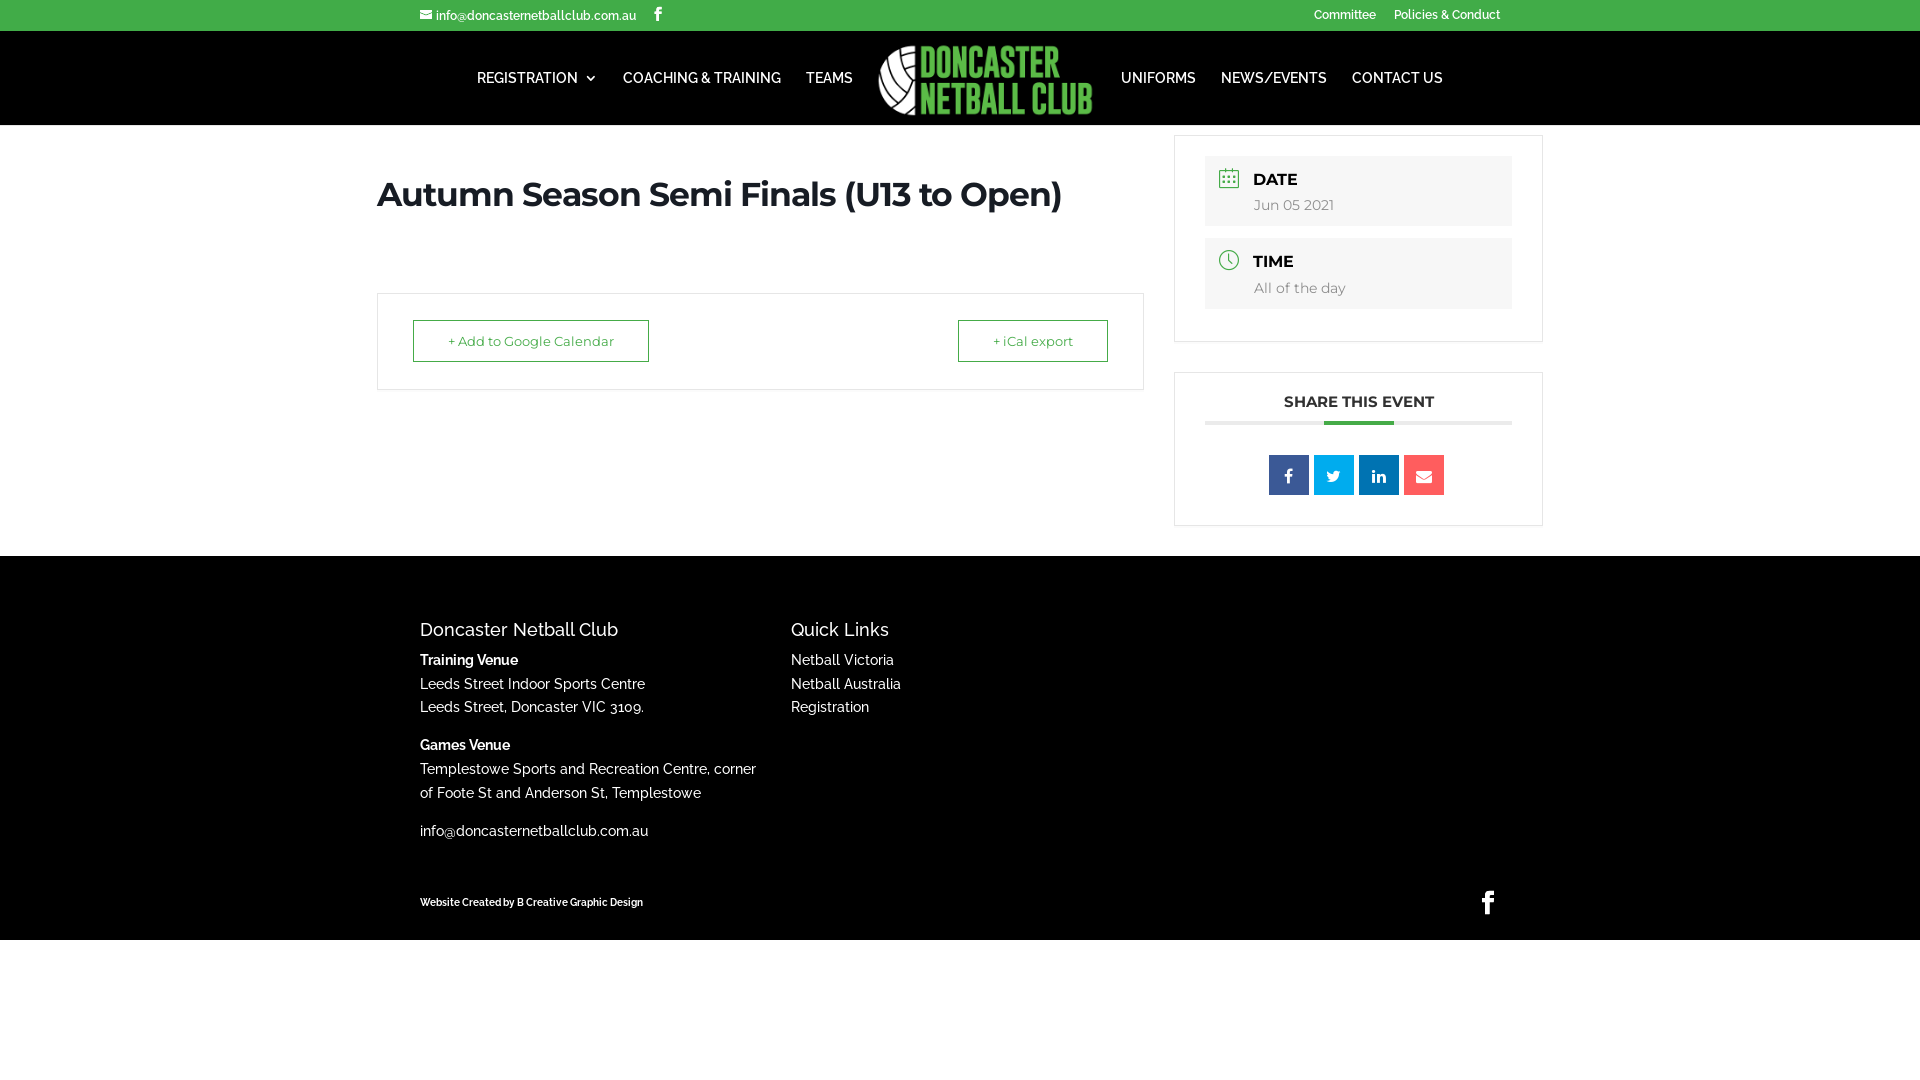 This screenshot has height=1080, width=1920. What do you see at coordinates (531, 341) in the screenshot?
I see `+ Add to Google Calendar` at bounding box center [531, 341].